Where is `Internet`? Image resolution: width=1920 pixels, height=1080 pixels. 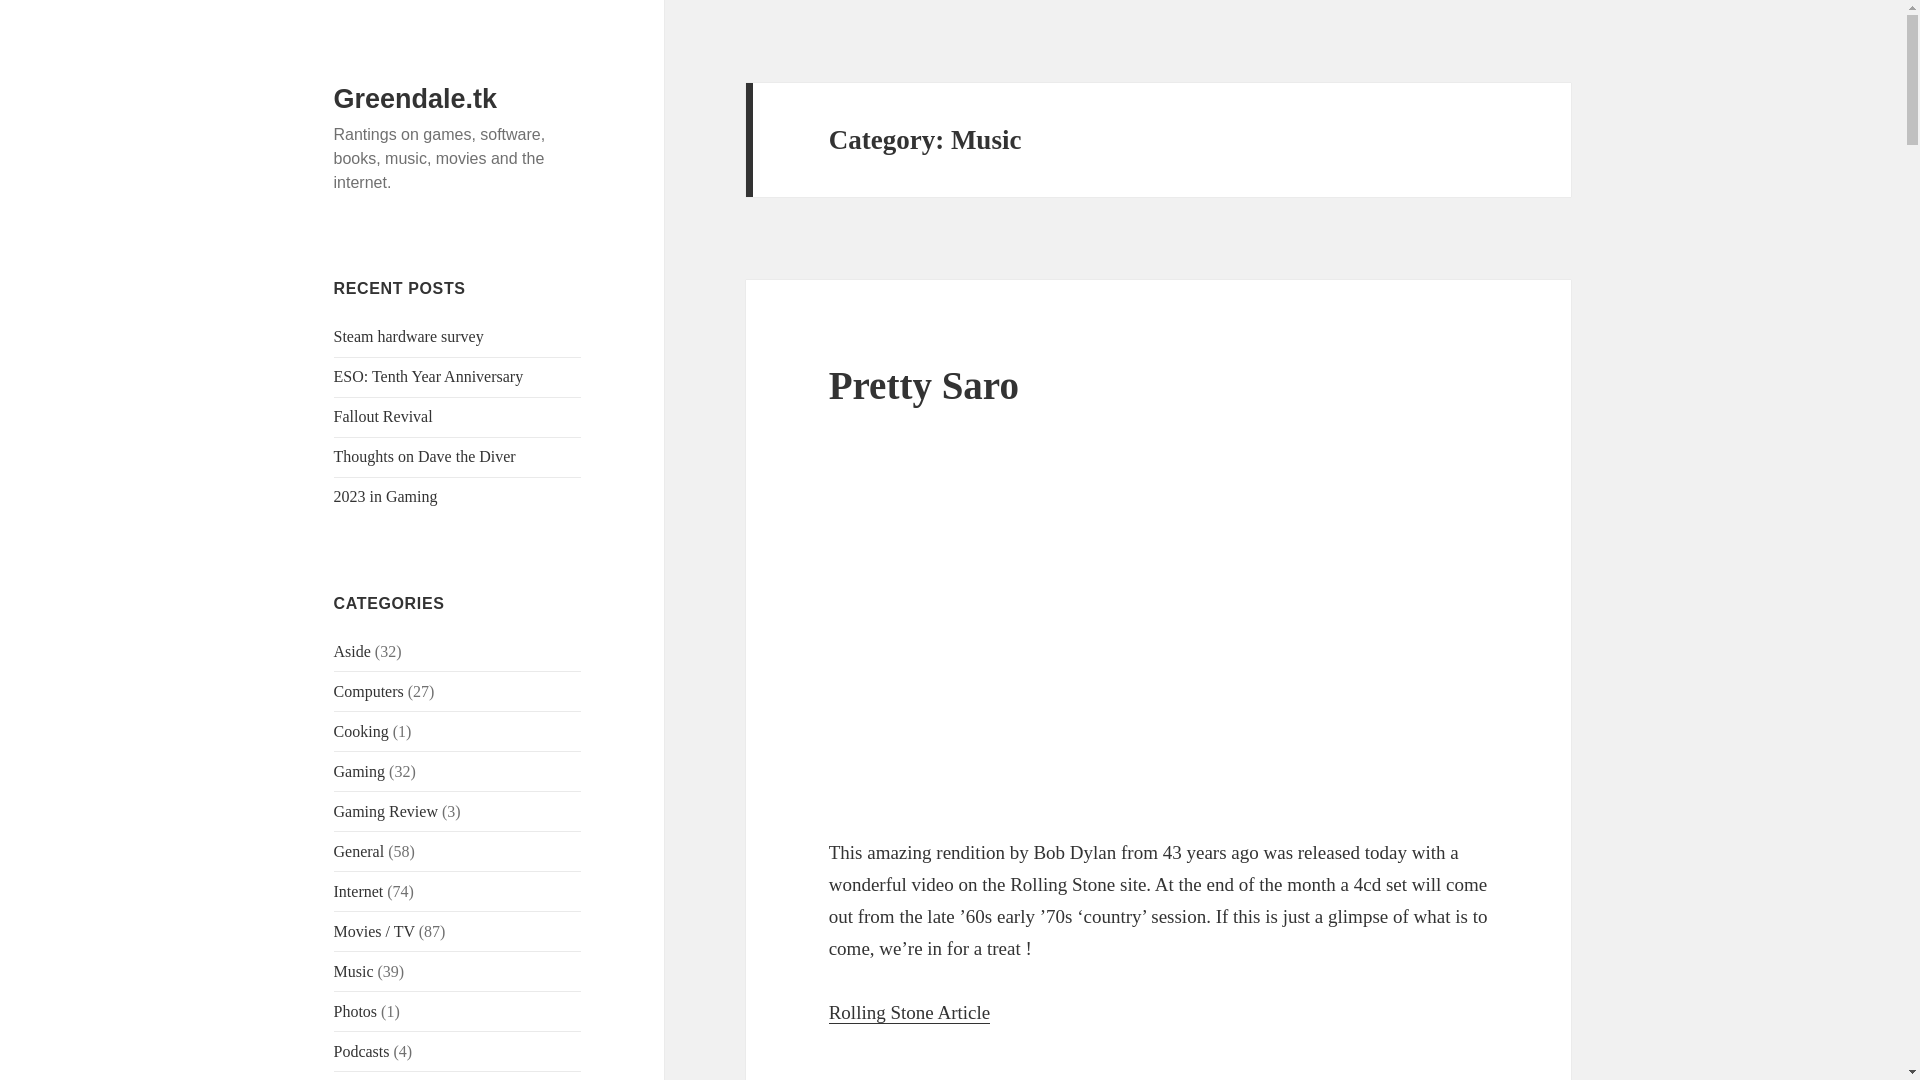
Internet is located at coordinates (359, 891).